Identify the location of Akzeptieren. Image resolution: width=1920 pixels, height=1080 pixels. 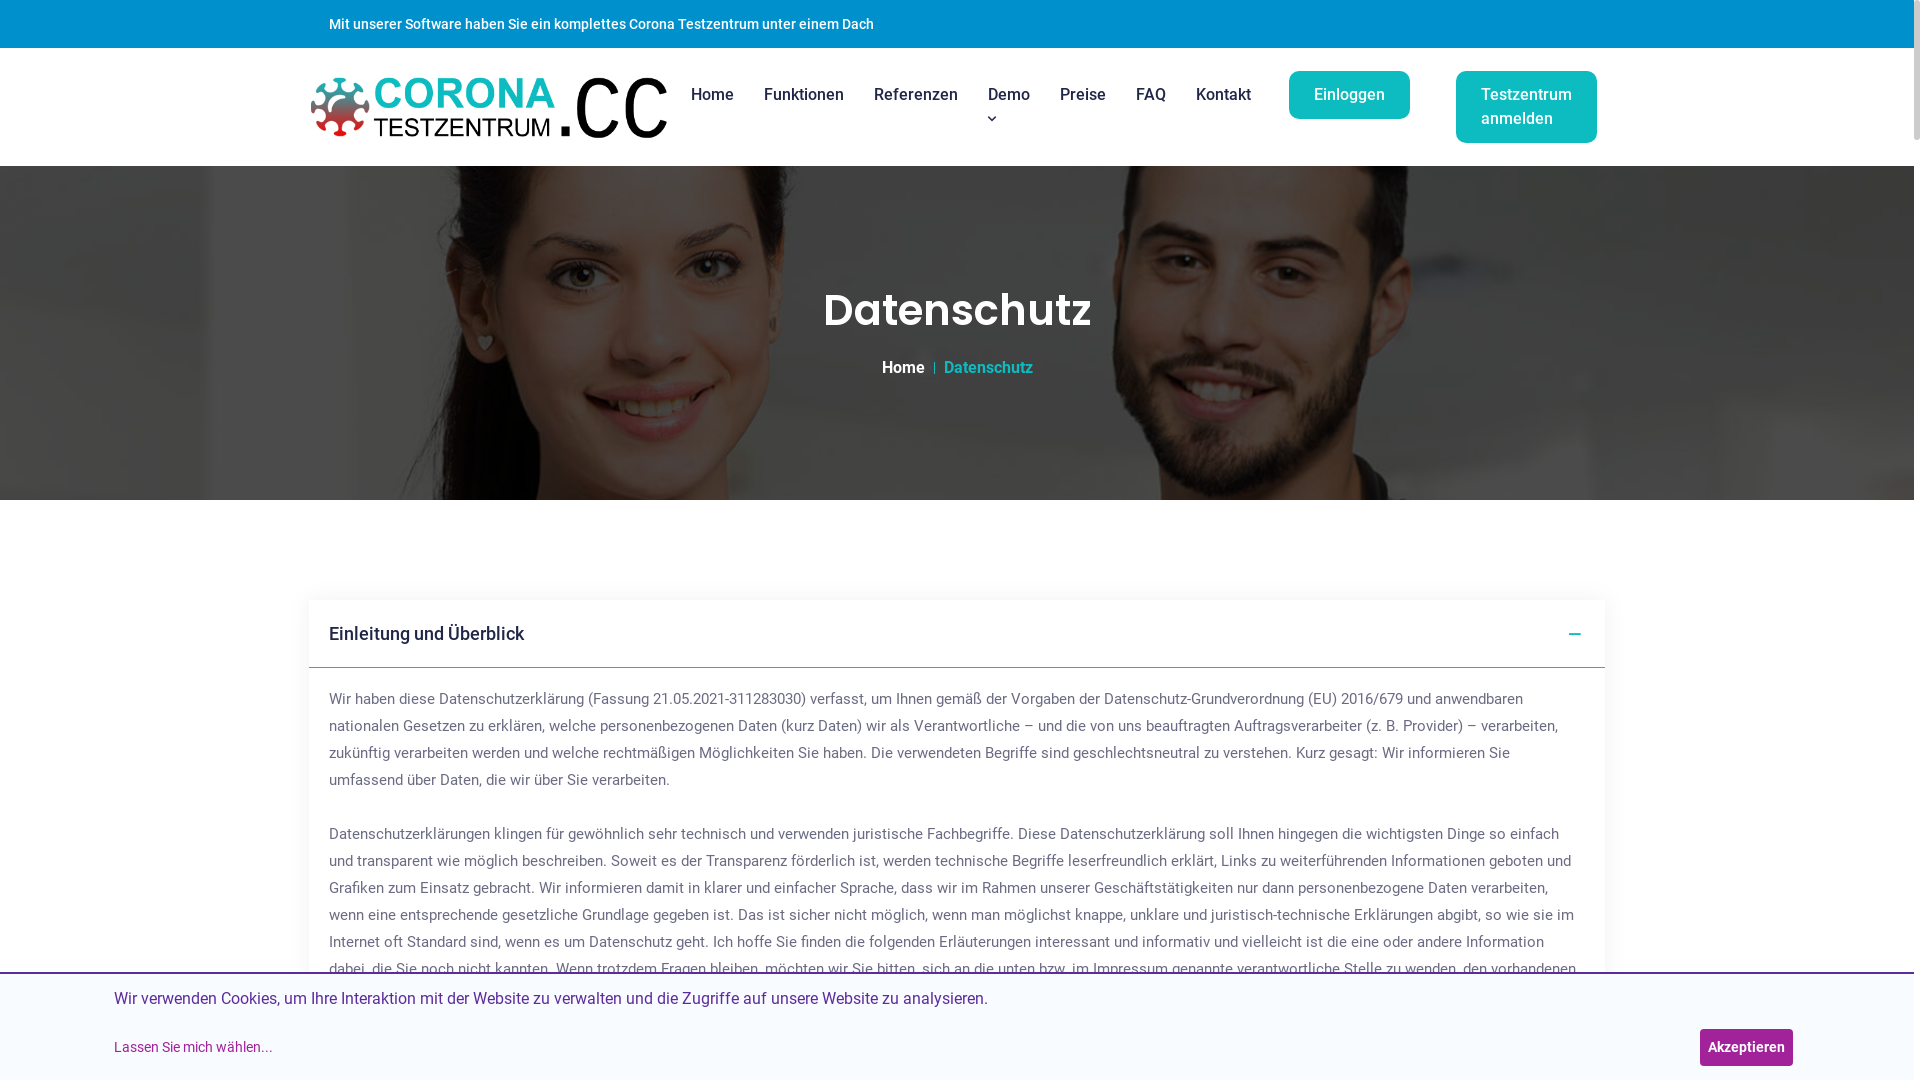
(1746, 1048).